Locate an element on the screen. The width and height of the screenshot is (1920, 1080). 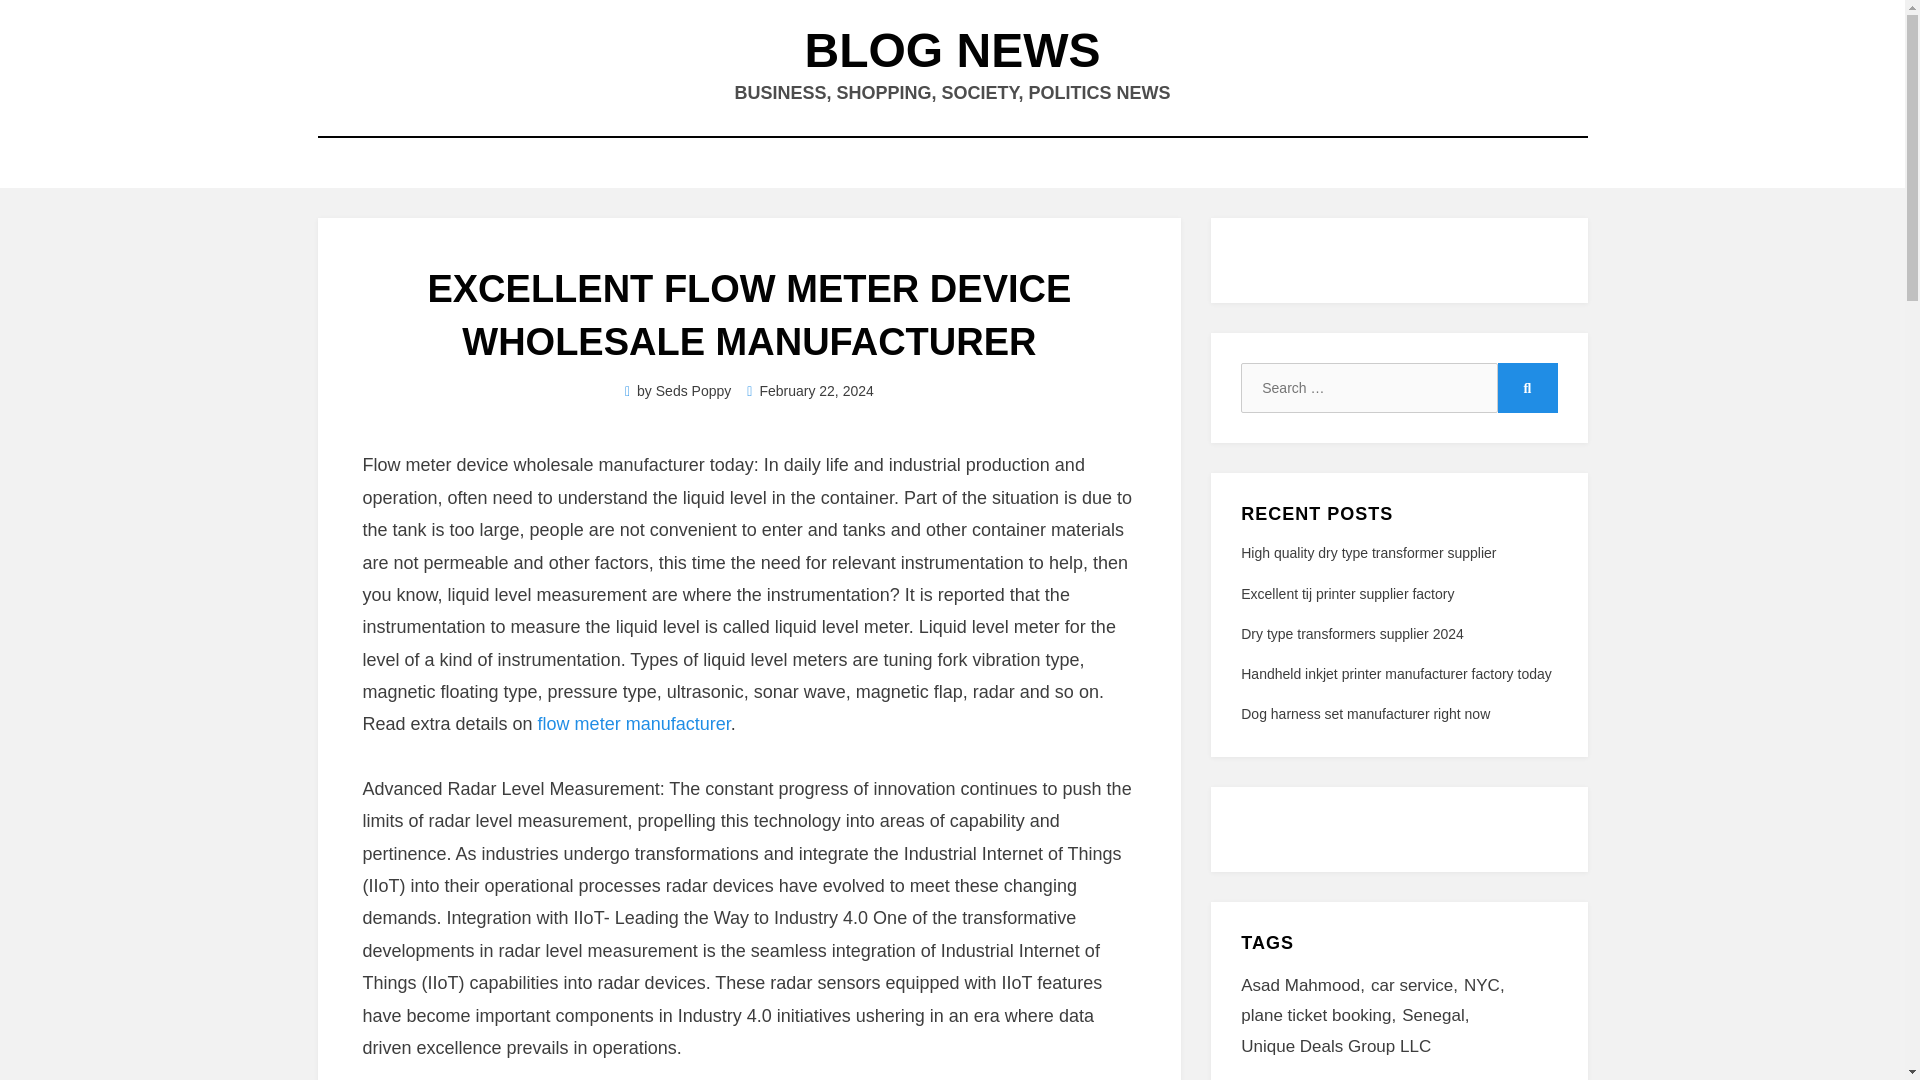
February 22, 2024 is located at coordinates (810, 390).